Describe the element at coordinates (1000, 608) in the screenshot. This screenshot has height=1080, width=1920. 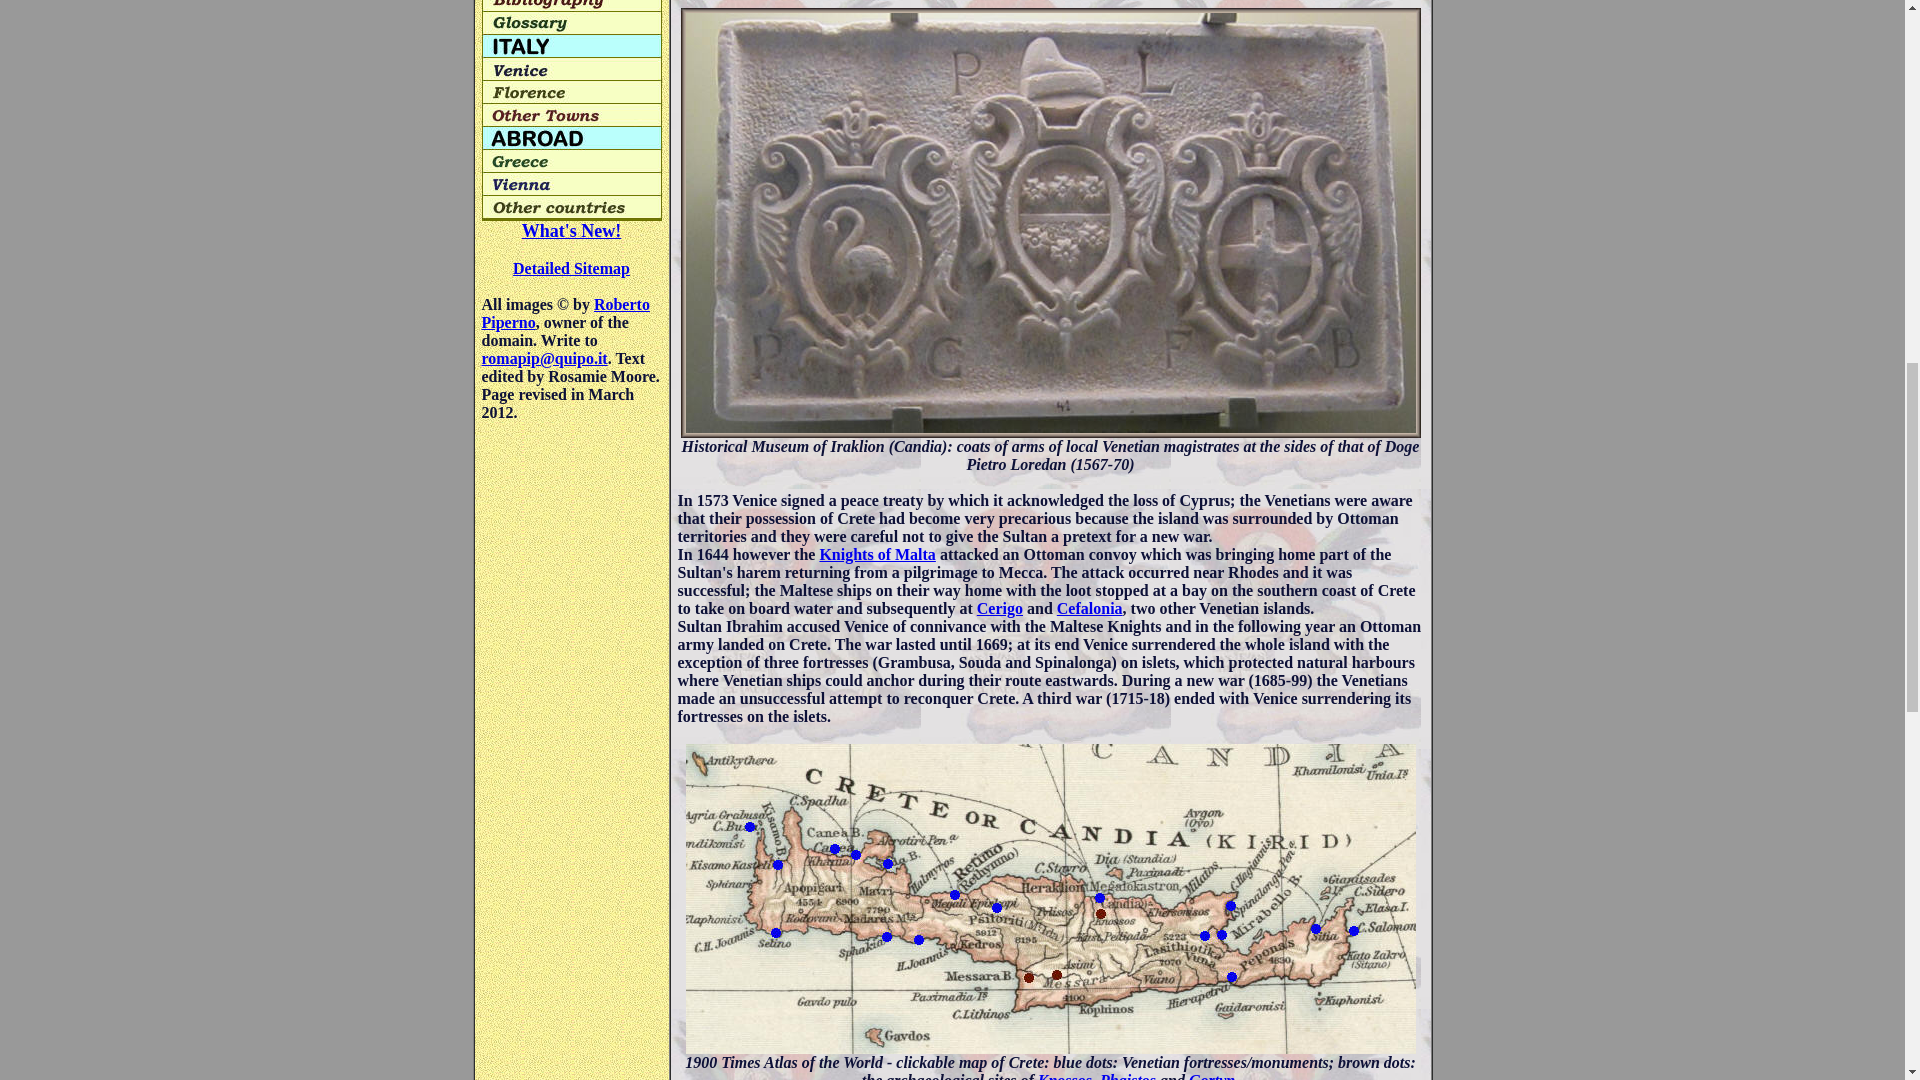
I see `Cerigo` at that location.